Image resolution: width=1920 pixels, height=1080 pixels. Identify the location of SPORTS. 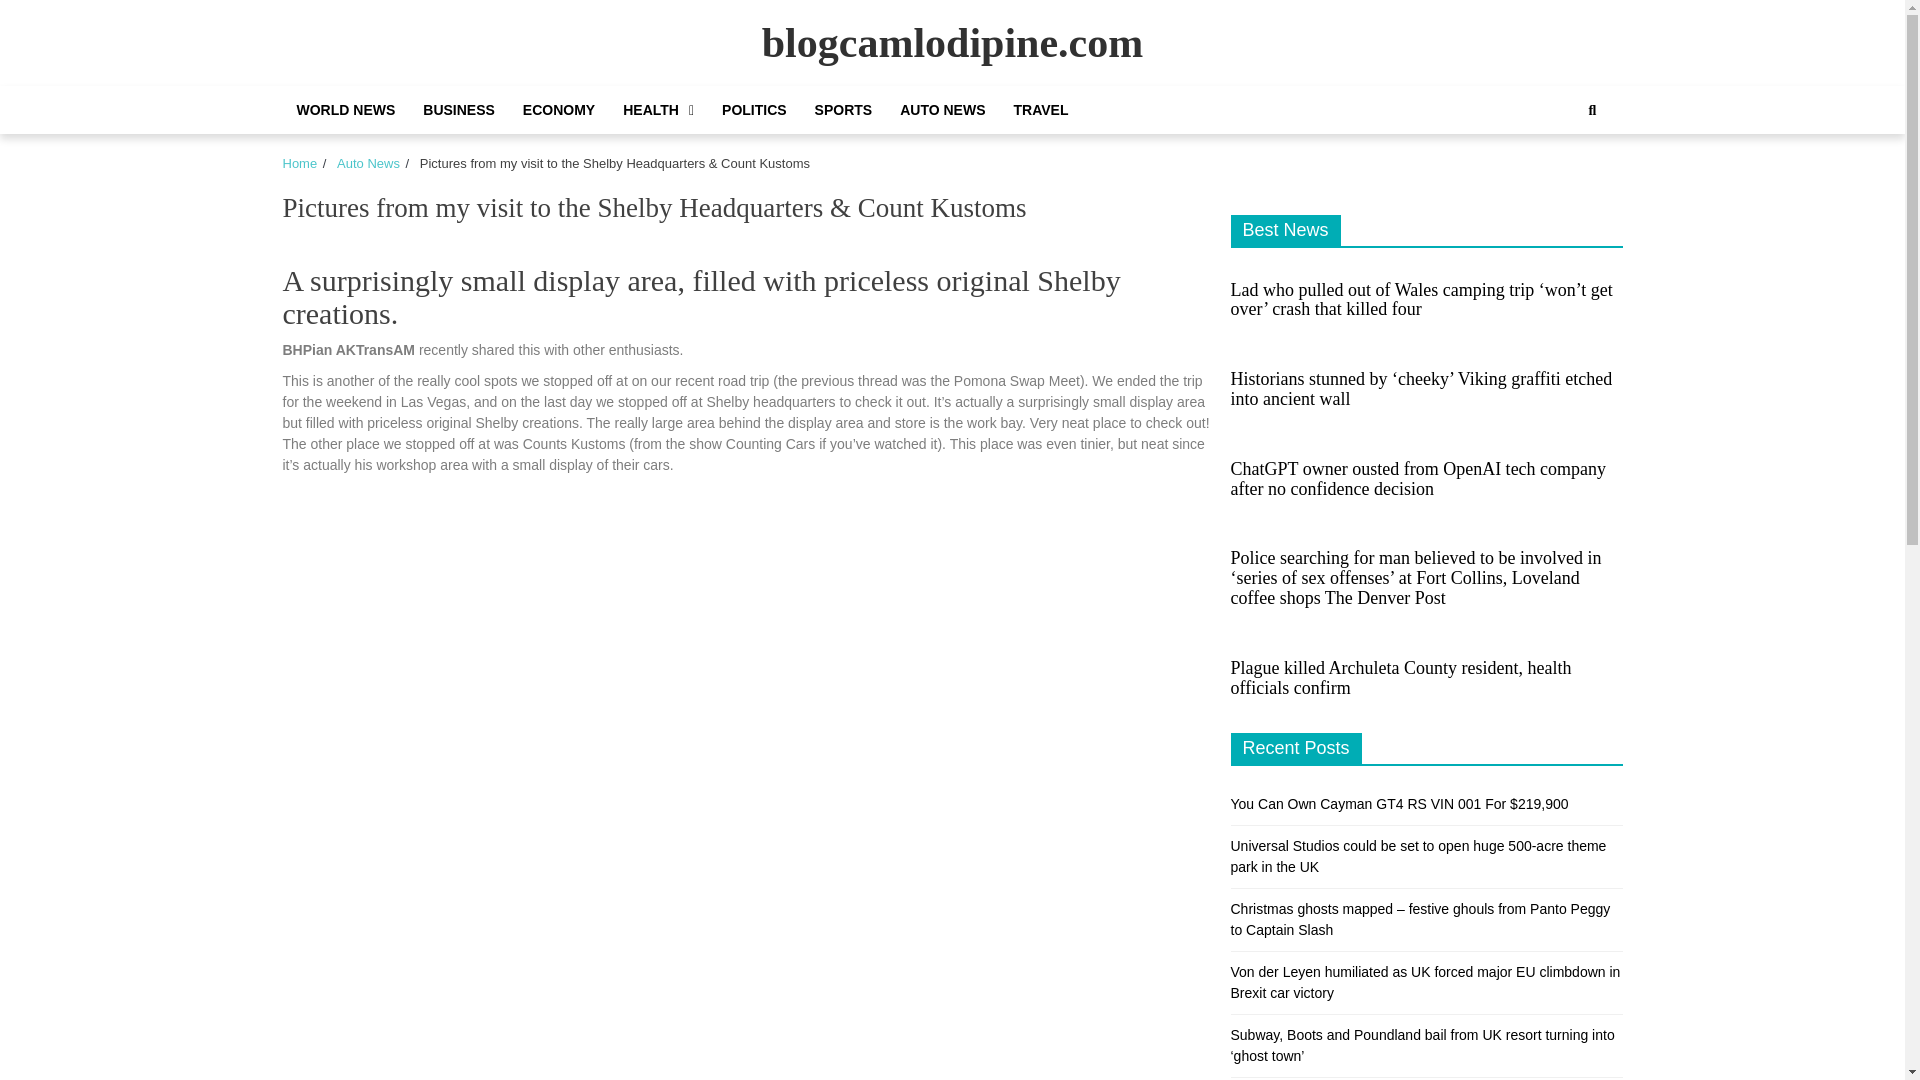
(844, 110).